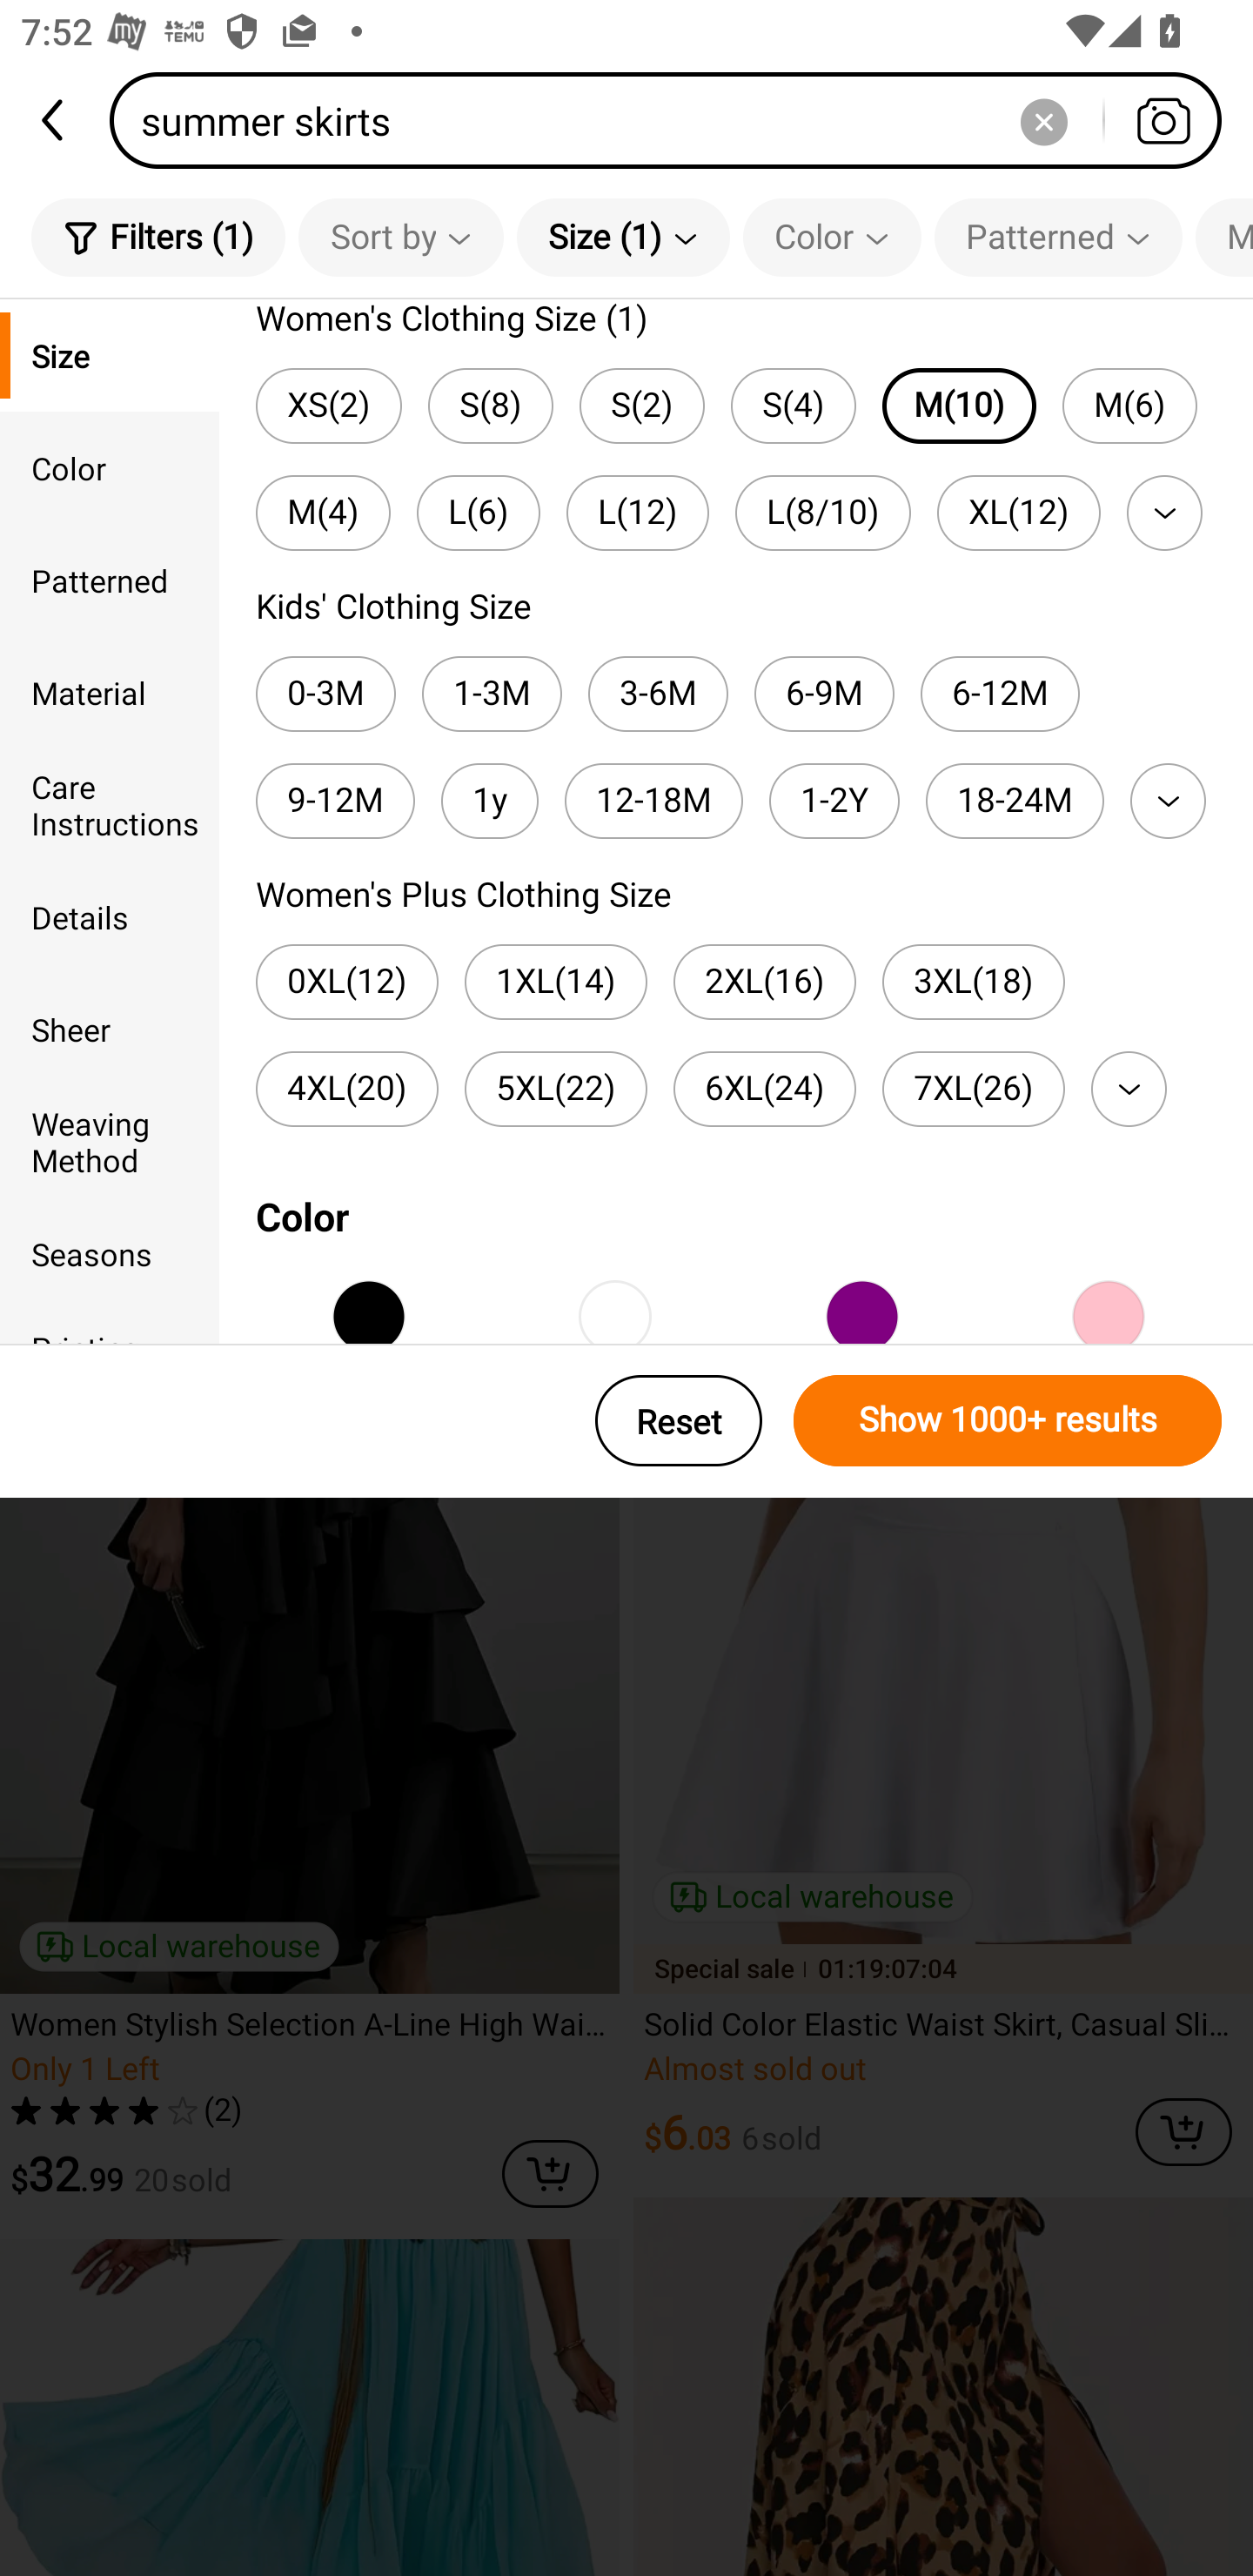 This screenshot has height=2576, width=1253. I want to click on Sheer, so click(110, 1029).